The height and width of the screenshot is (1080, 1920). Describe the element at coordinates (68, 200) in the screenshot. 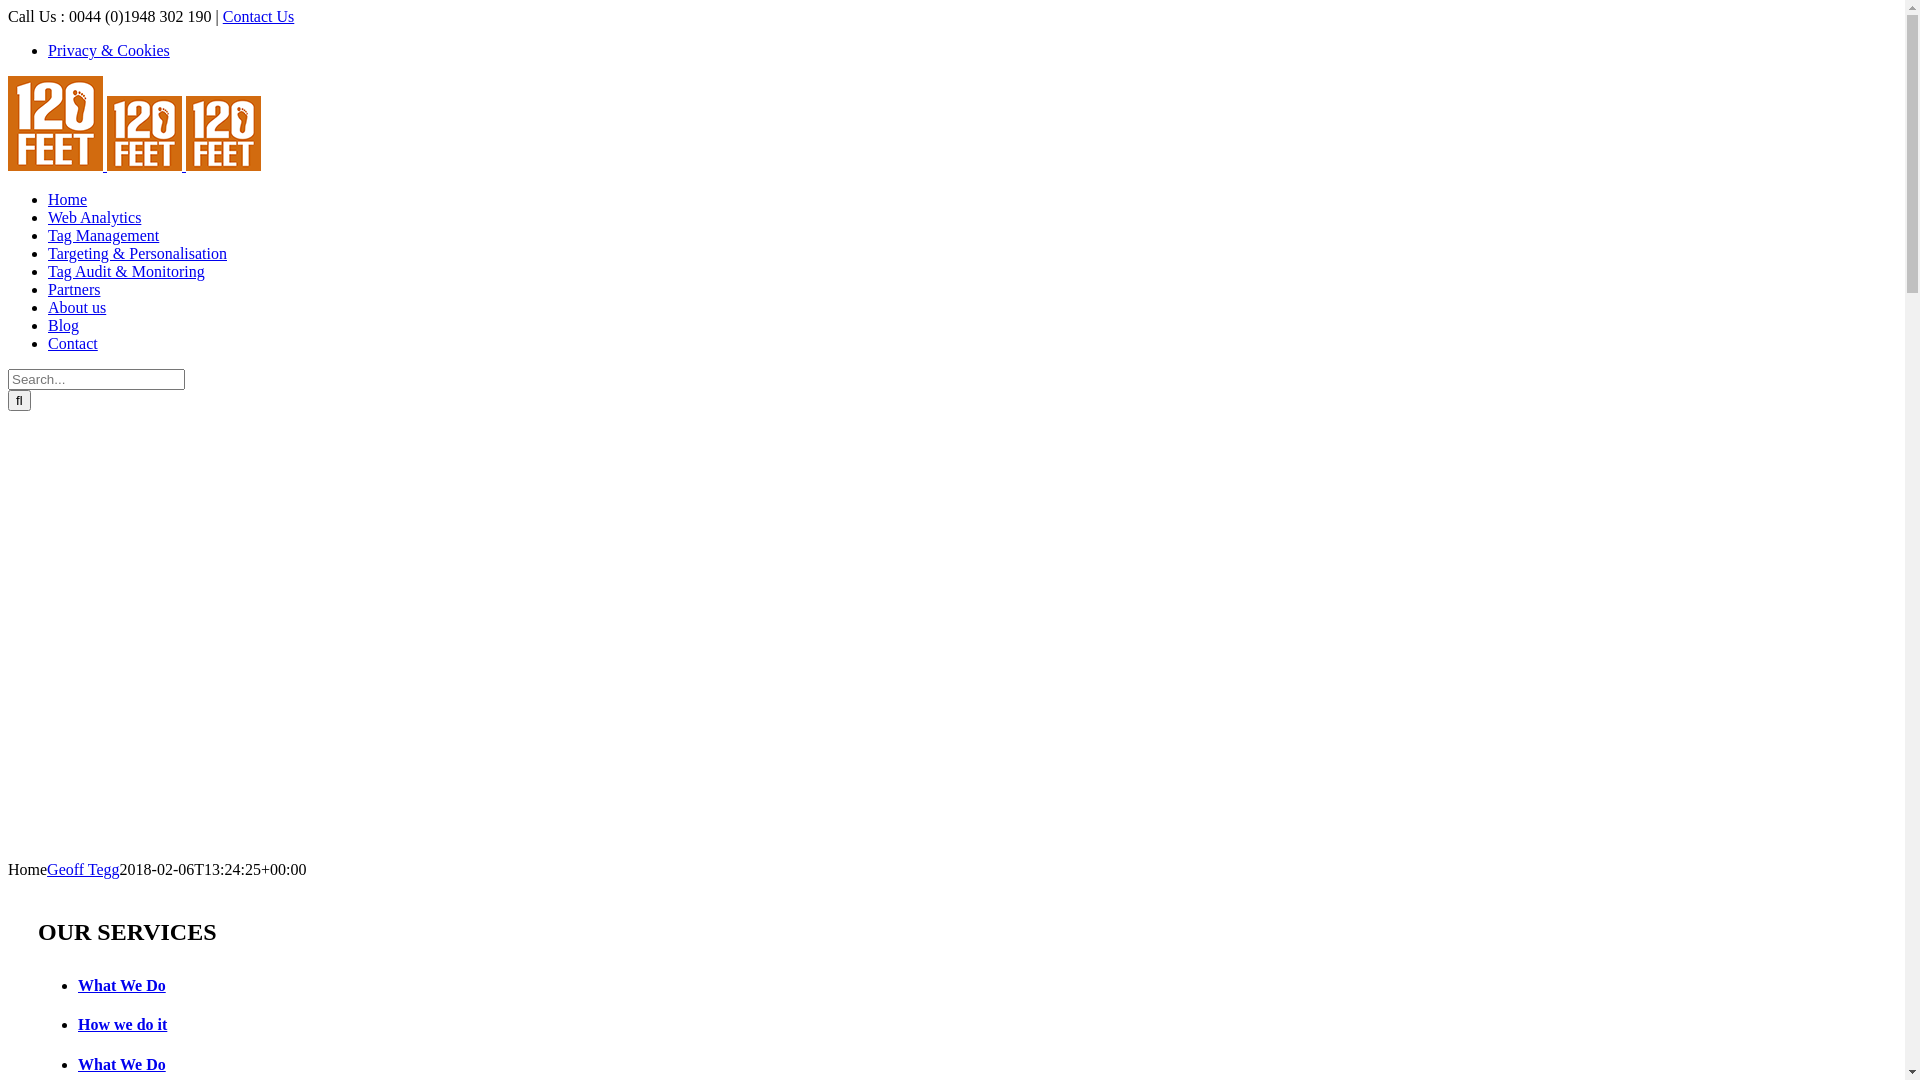

I see `Home` at that location.